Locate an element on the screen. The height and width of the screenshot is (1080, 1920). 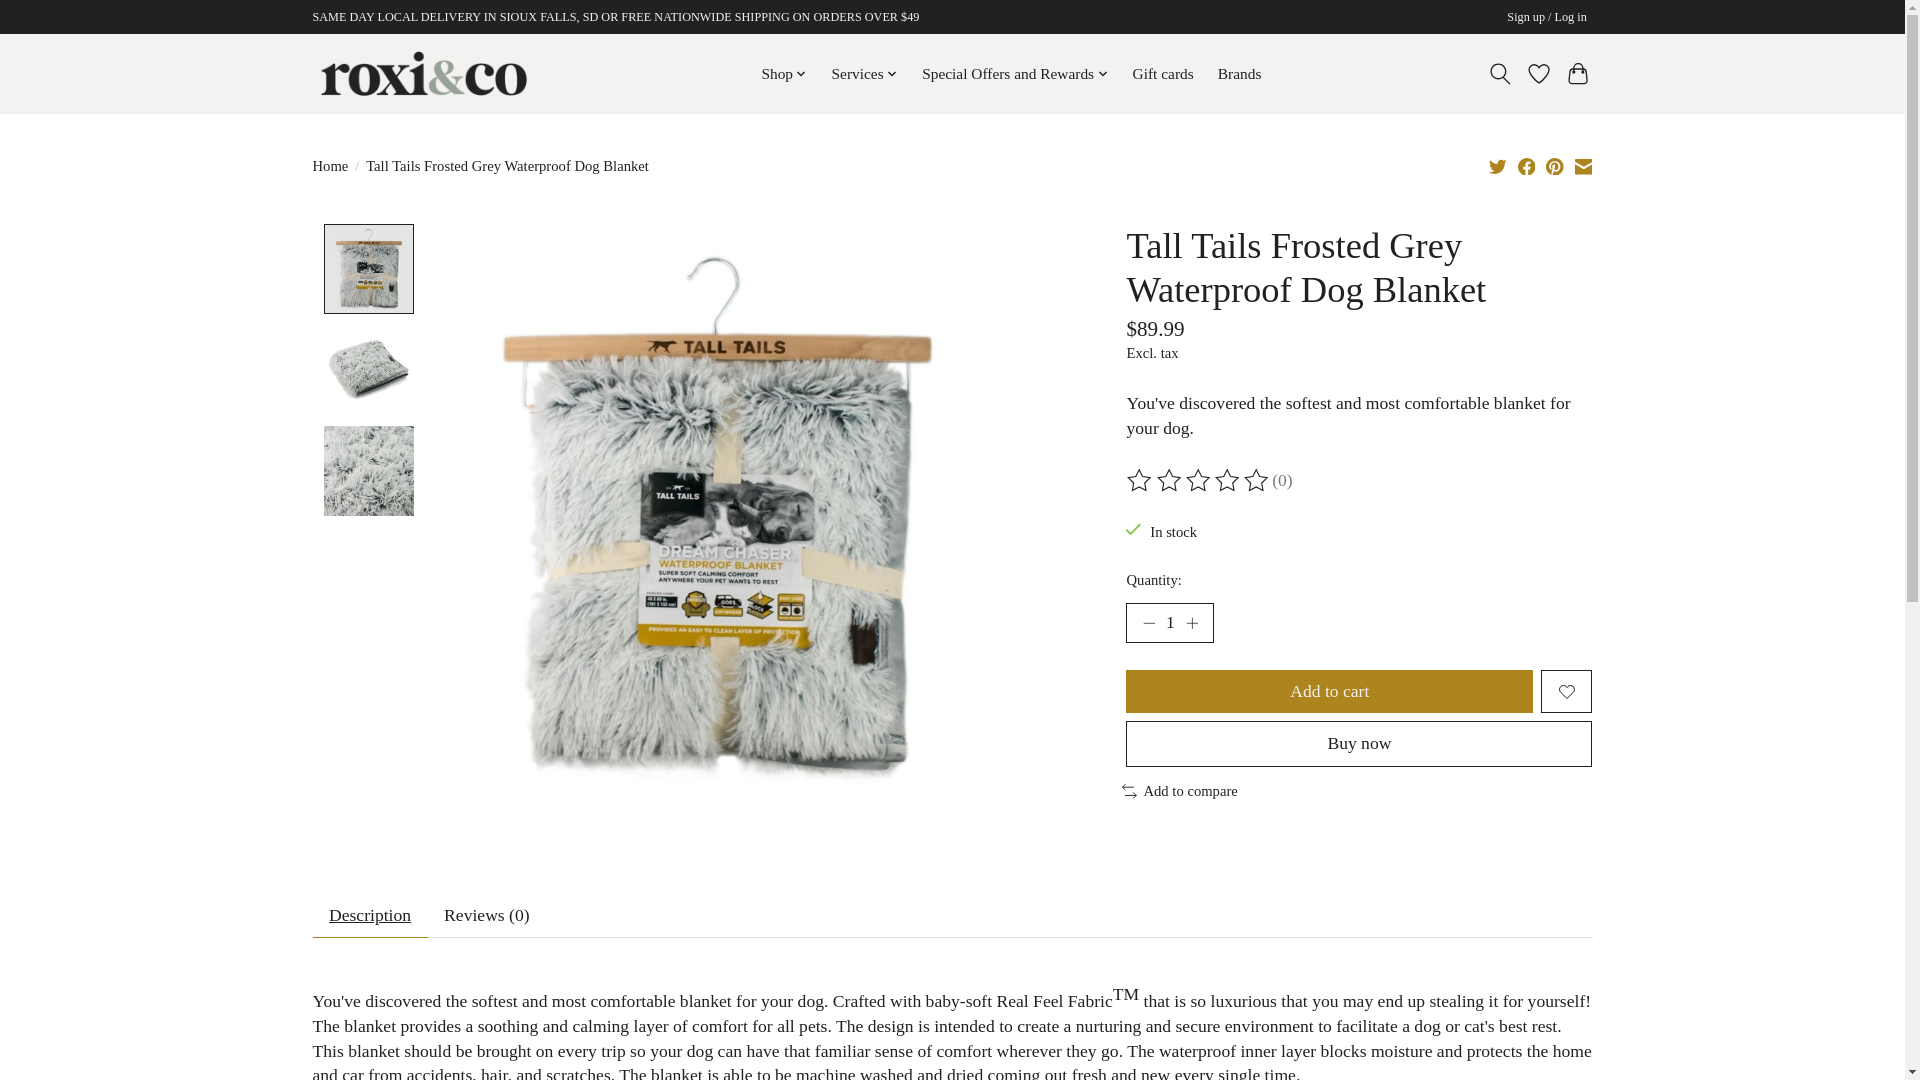
Services is located at coordinates (864, 74).